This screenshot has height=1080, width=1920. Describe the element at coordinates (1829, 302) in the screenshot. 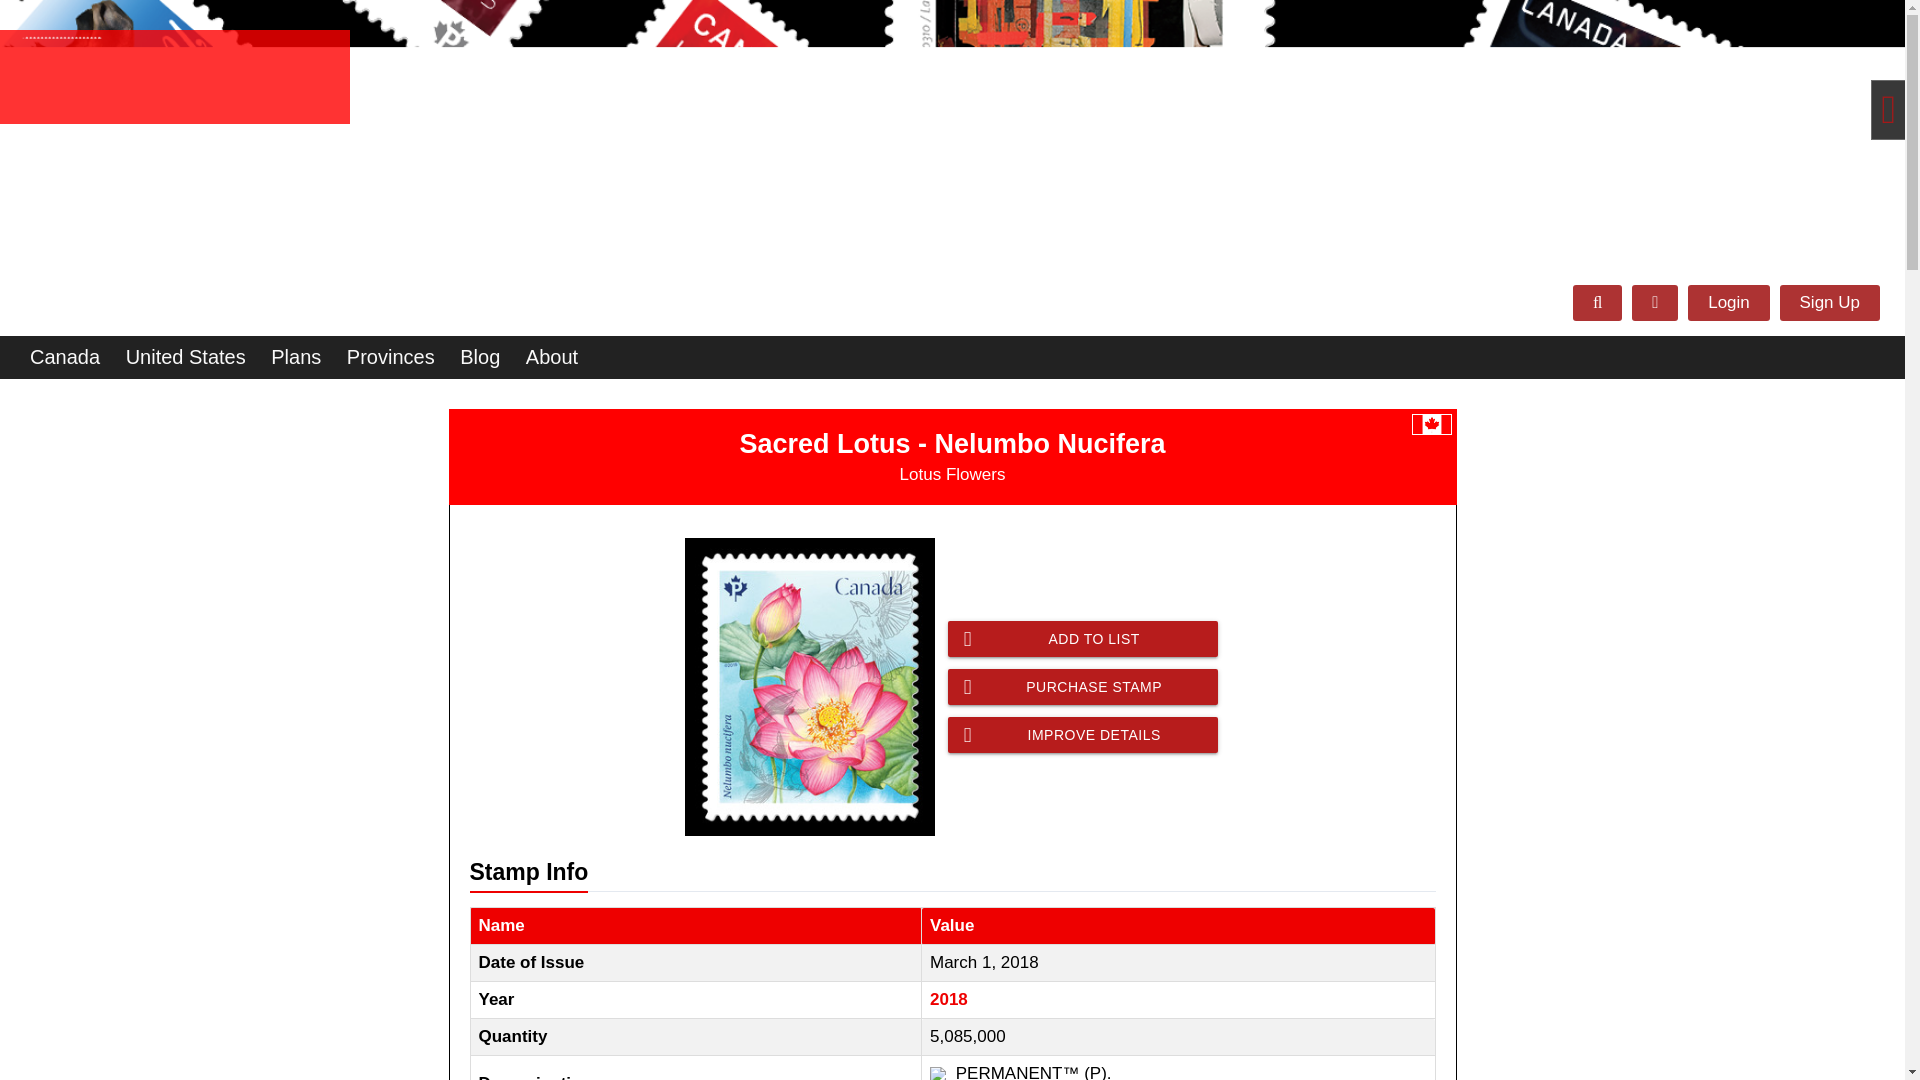

I see `Sign Up` at that location.